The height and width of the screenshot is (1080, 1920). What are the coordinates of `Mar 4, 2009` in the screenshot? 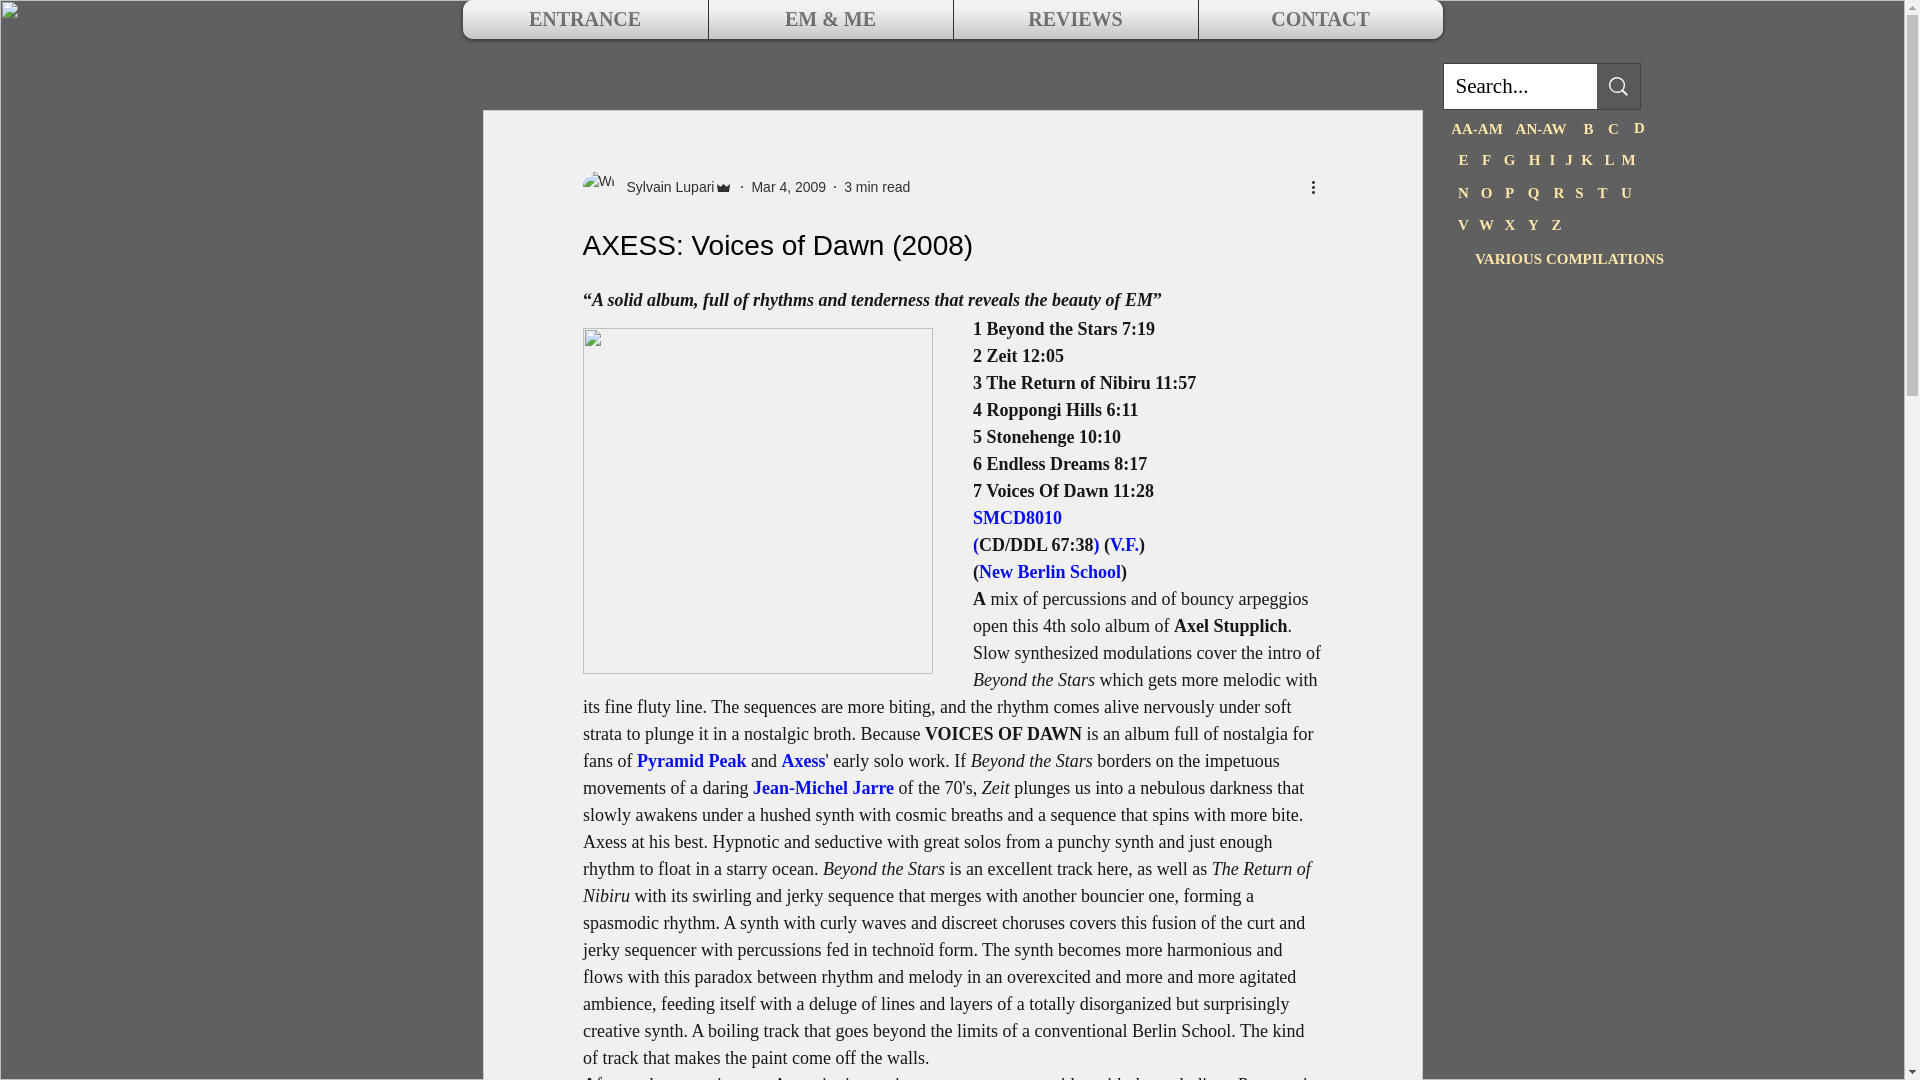 It's located at (788, 186).